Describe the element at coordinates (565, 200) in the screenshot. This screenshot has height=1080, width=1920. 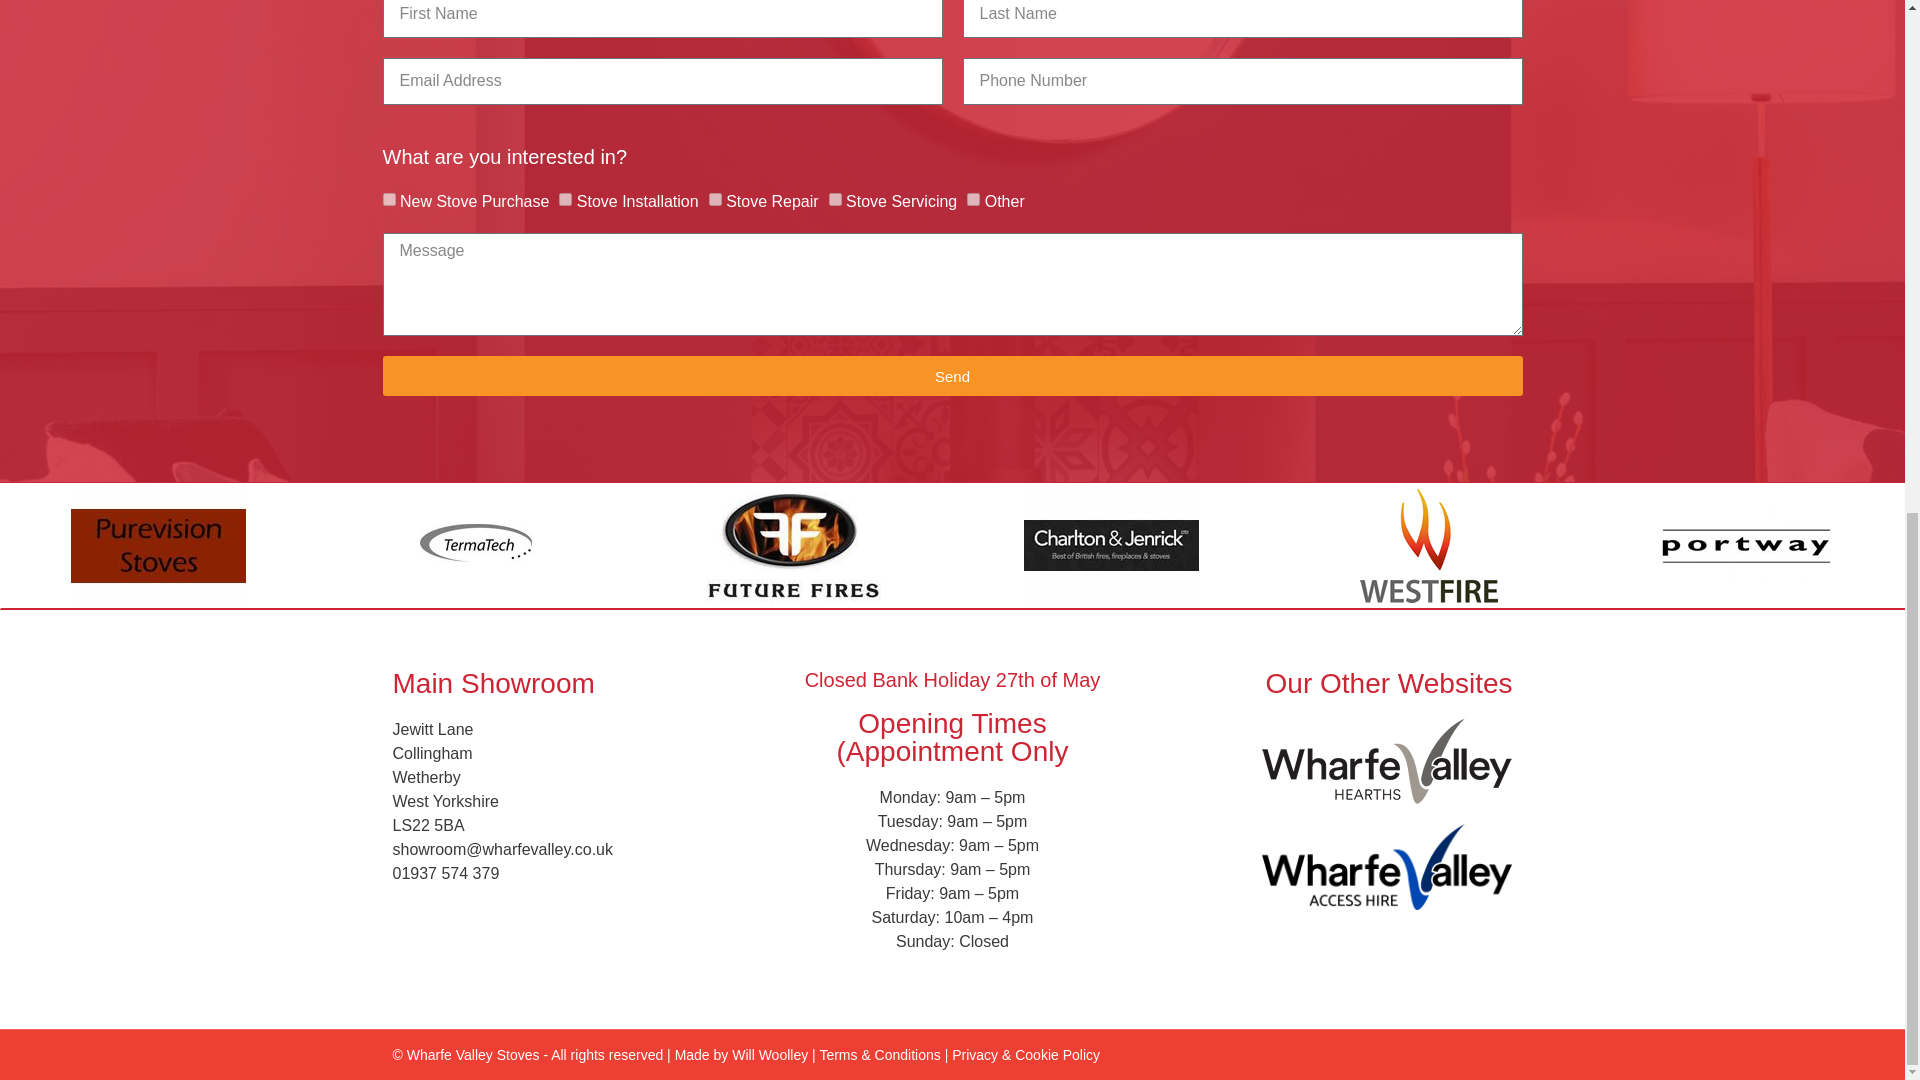
I see `Stove Installation` at that location.